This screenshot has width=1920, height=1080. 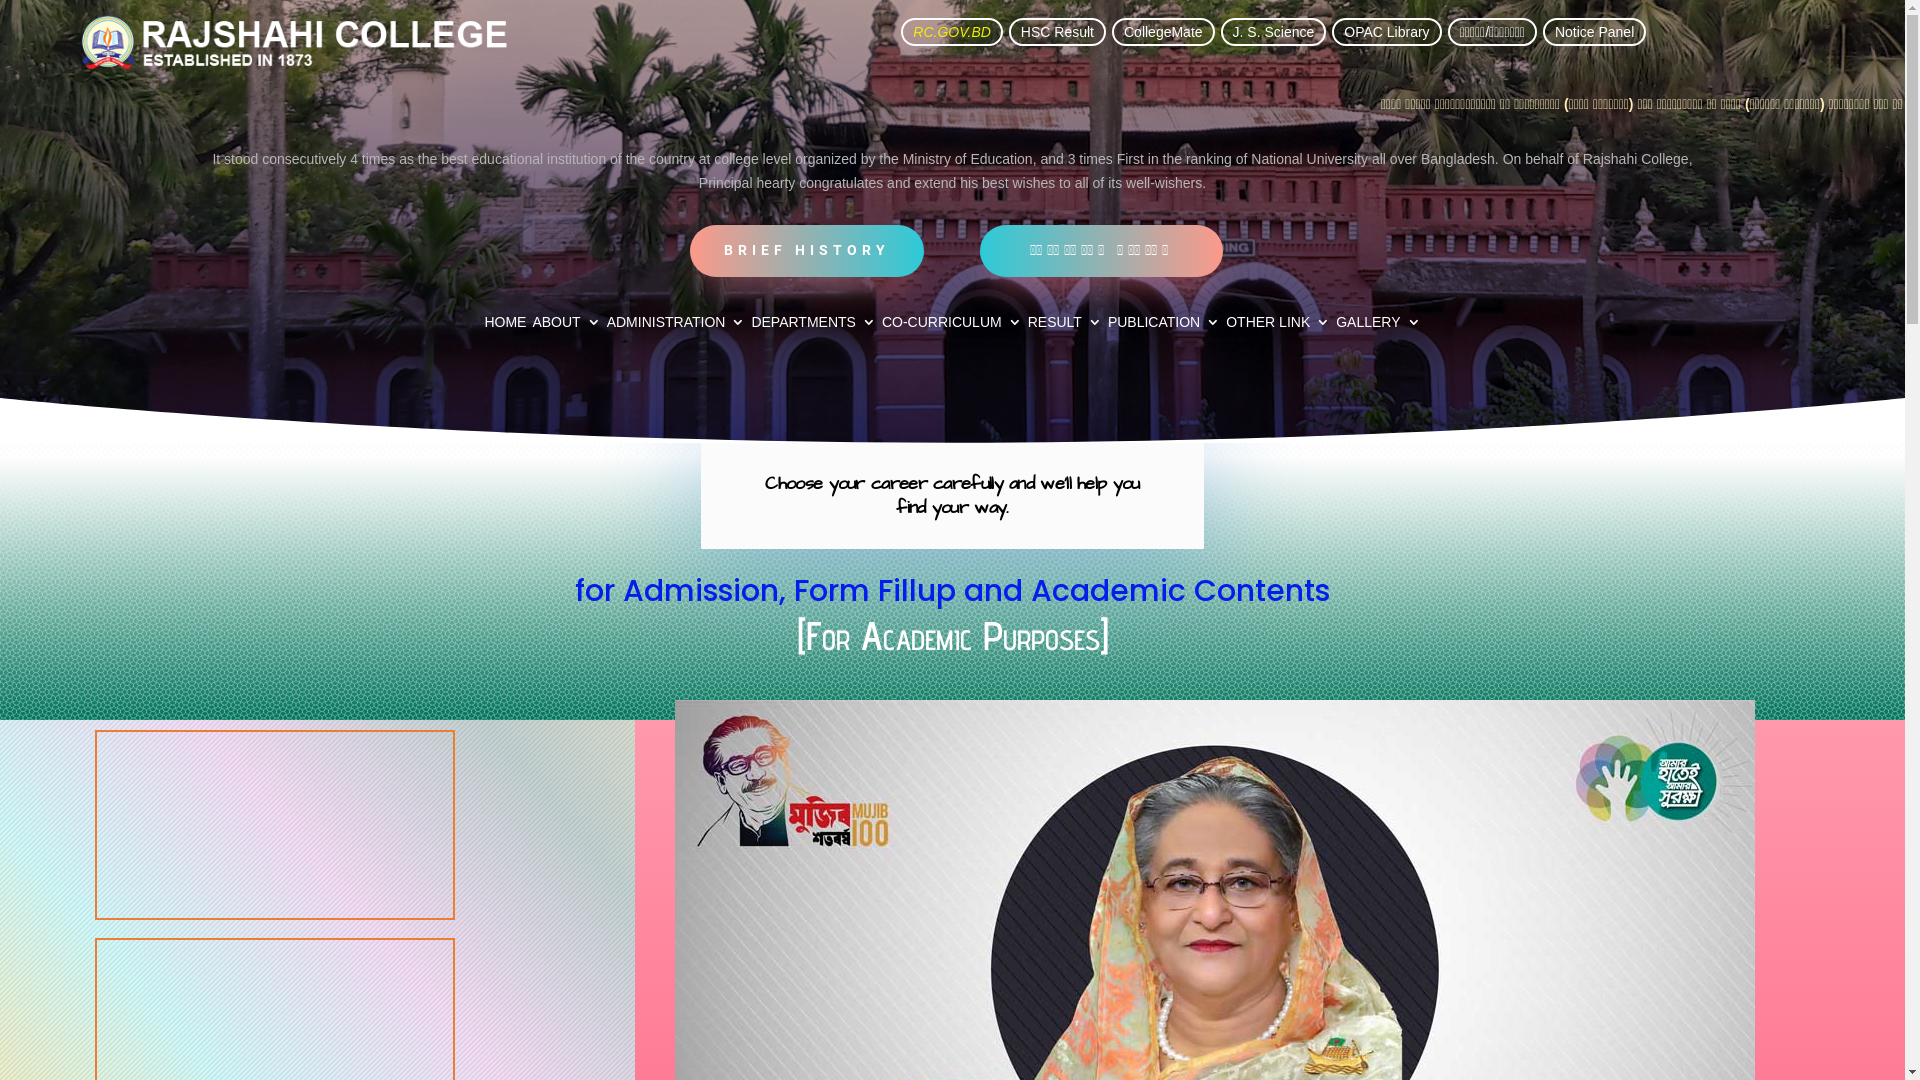 What do you see at coordinates (275, 825) in the screenshot?
I see `YouTube video player` at bounding box center [275, 825].